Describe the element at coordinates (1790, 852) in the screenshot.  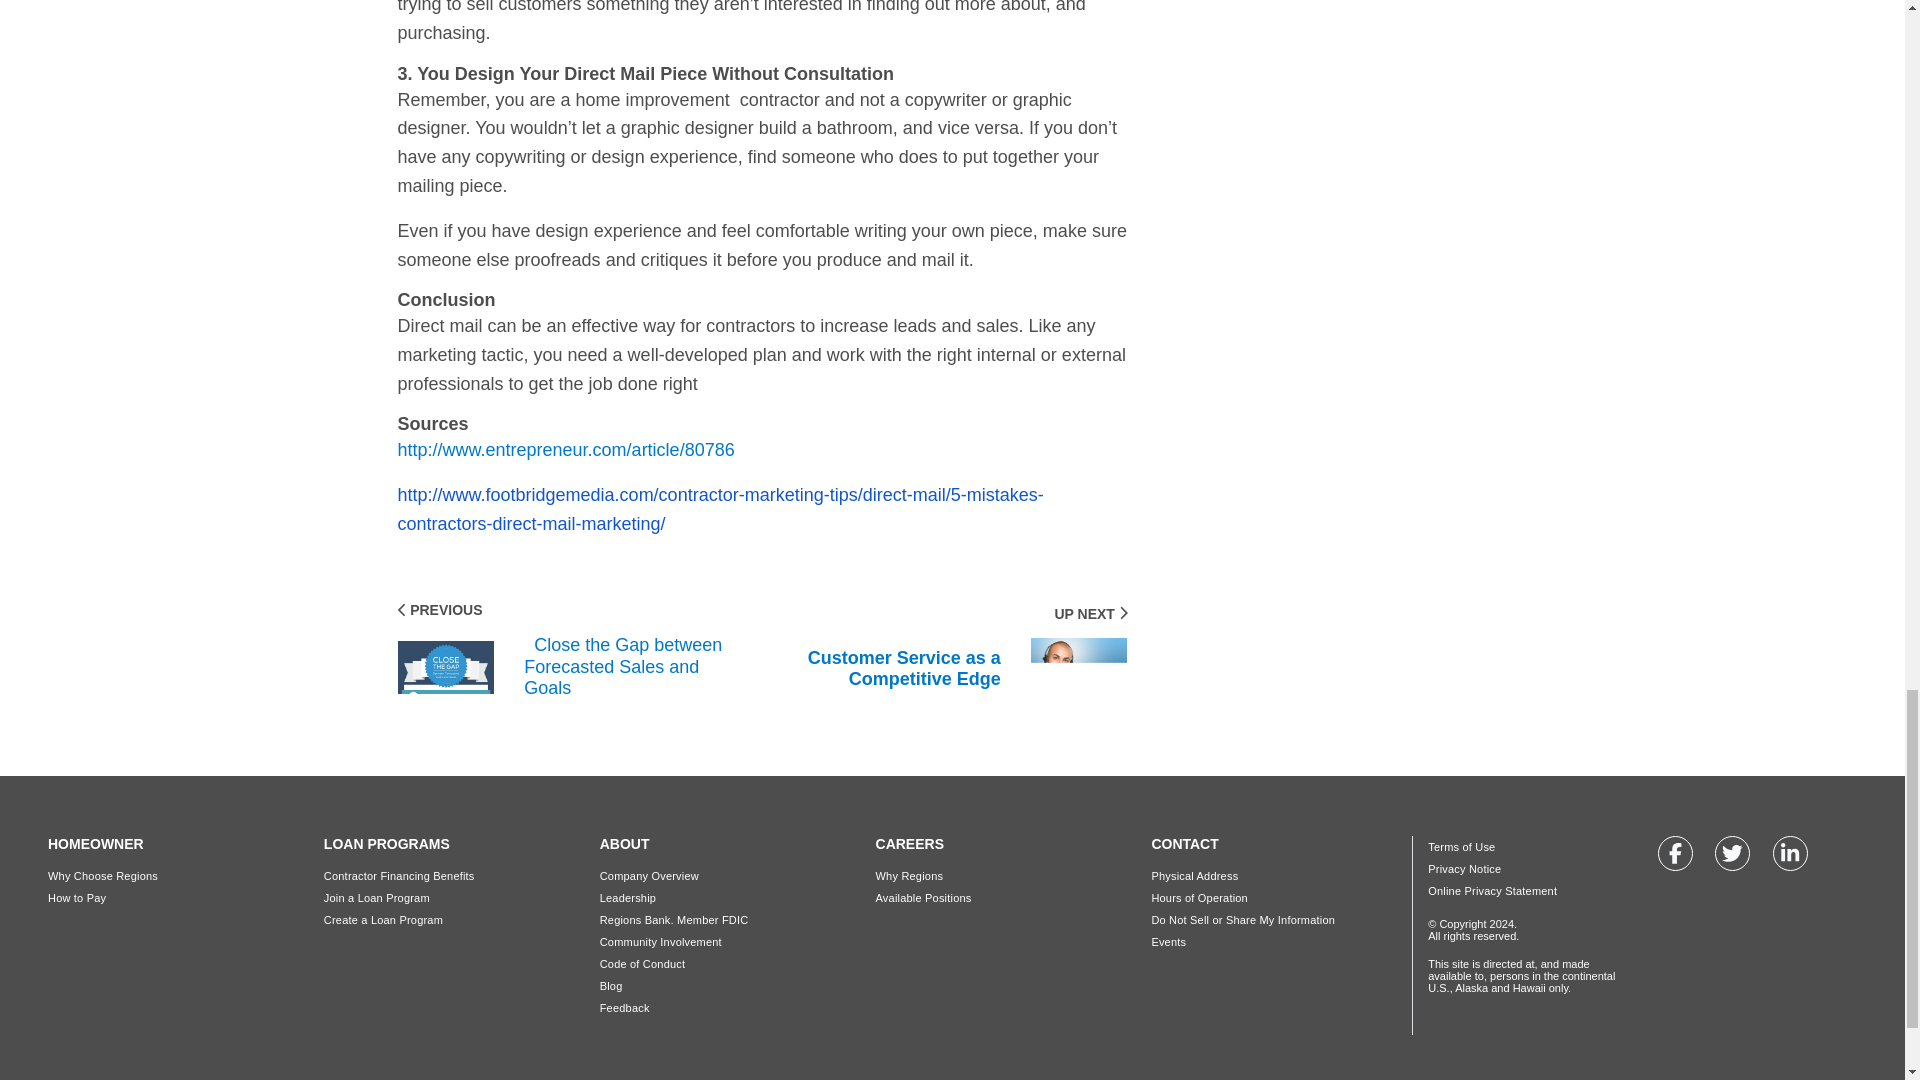
I see `Regions LinkedIn` at that location.